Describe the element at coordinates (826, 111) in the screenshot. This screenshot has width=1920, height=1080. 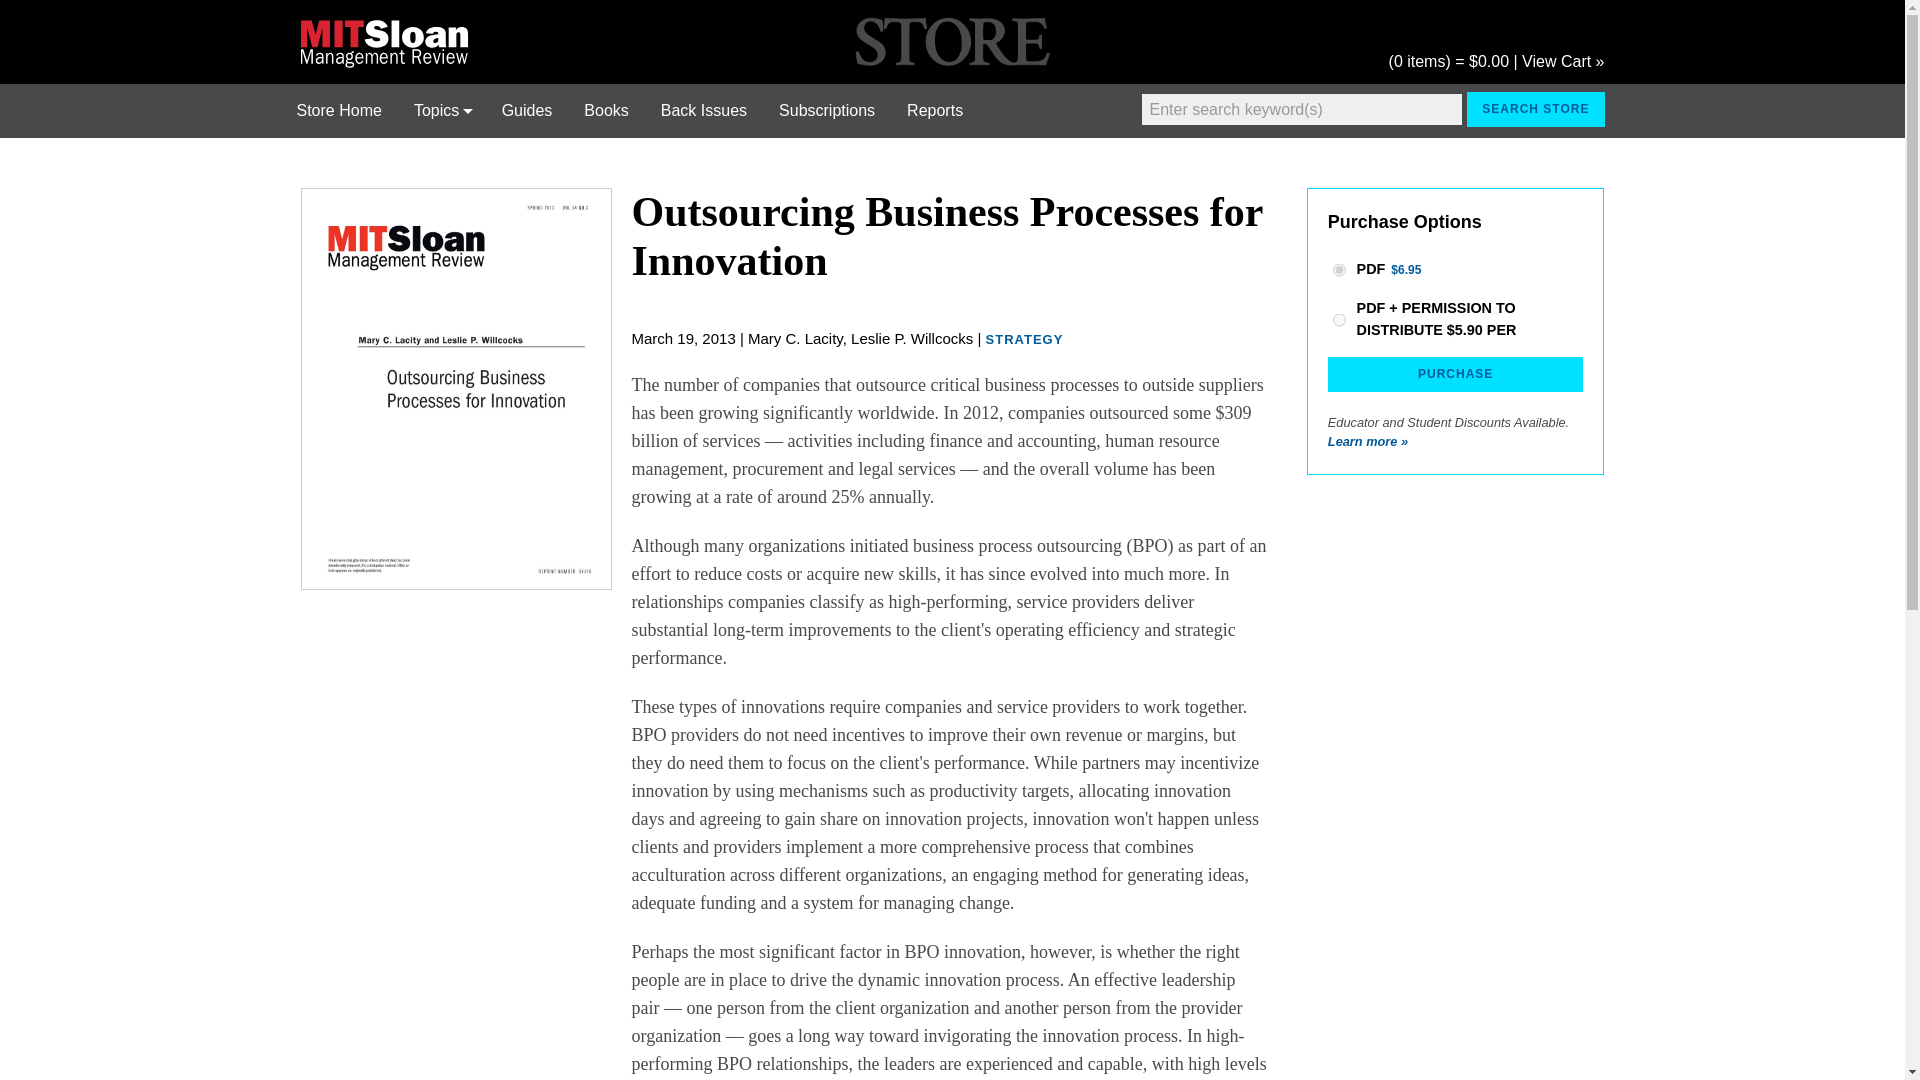
I see `Subscriptions` at that location.